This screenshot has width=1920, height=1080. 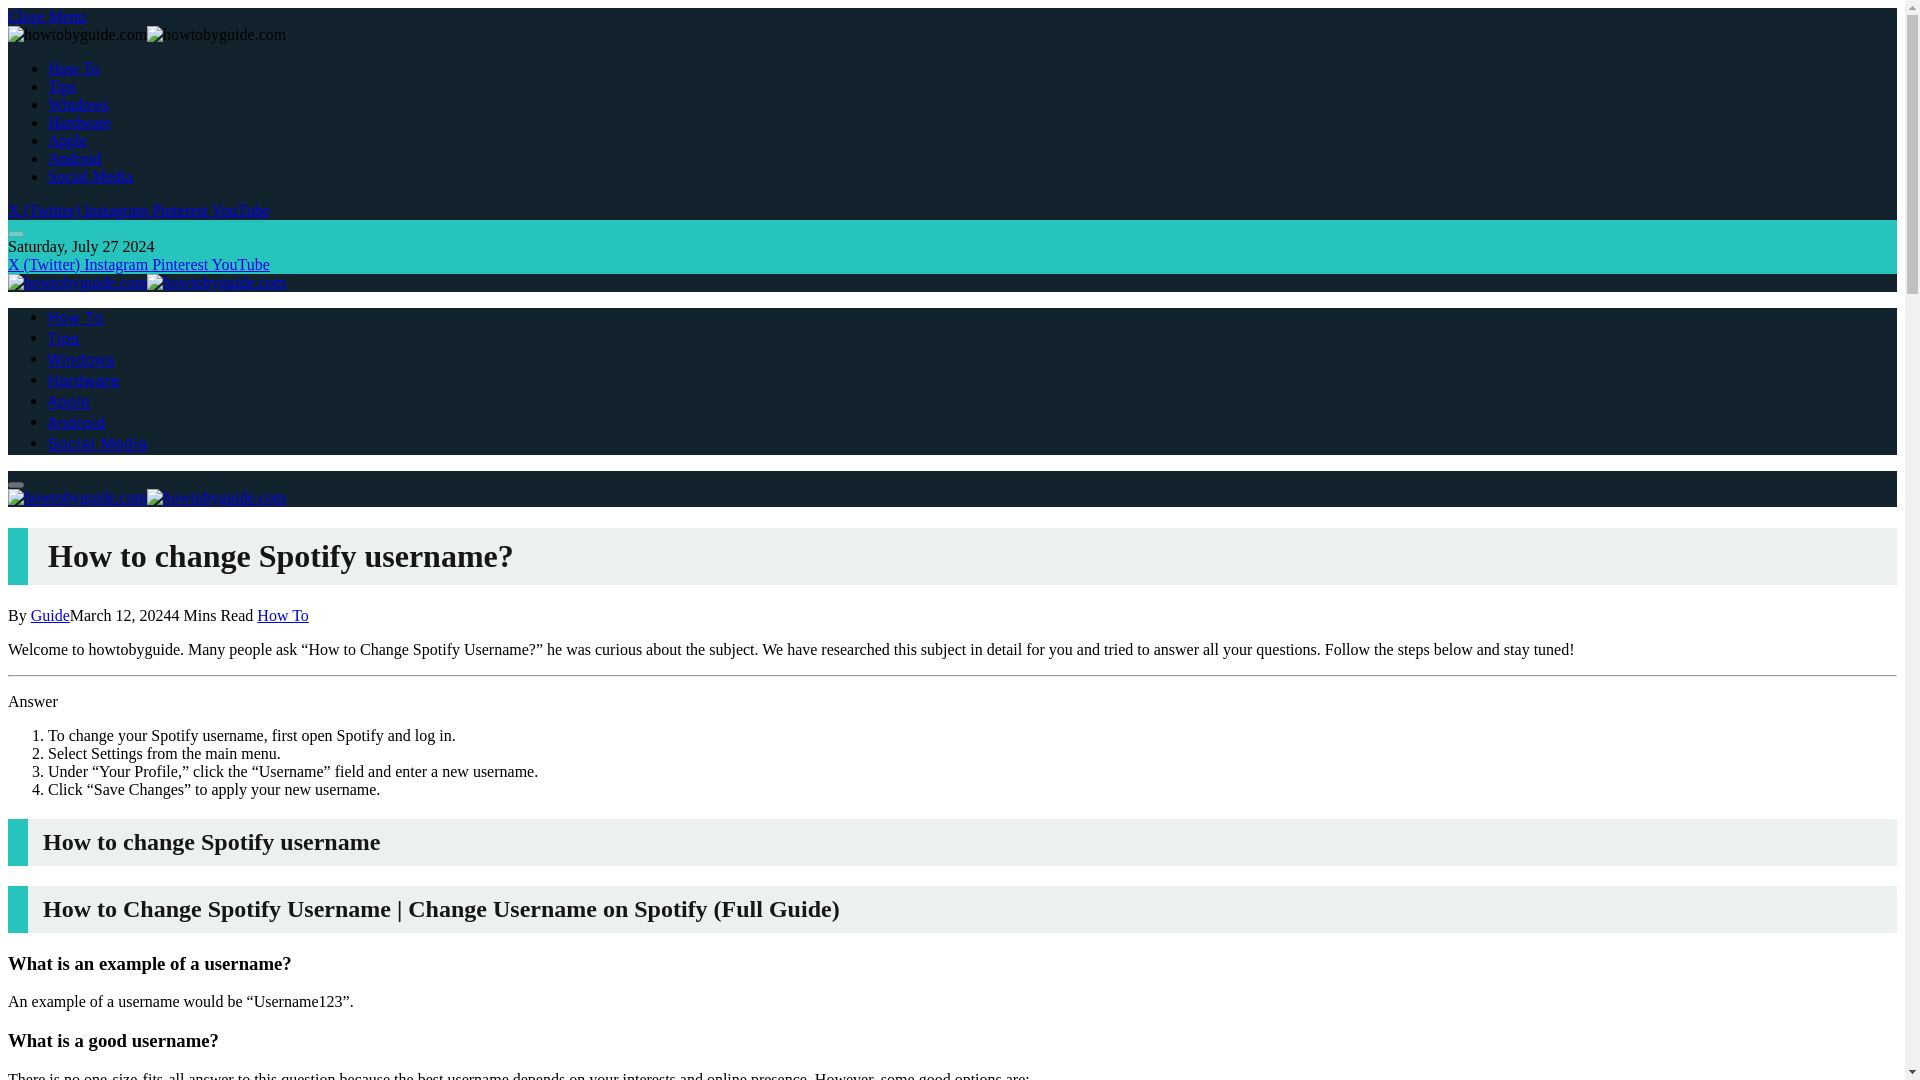 What do you see at coordinates (64, 338) in the screenshot?
I see `Tips` at bounding box center [64, 338].